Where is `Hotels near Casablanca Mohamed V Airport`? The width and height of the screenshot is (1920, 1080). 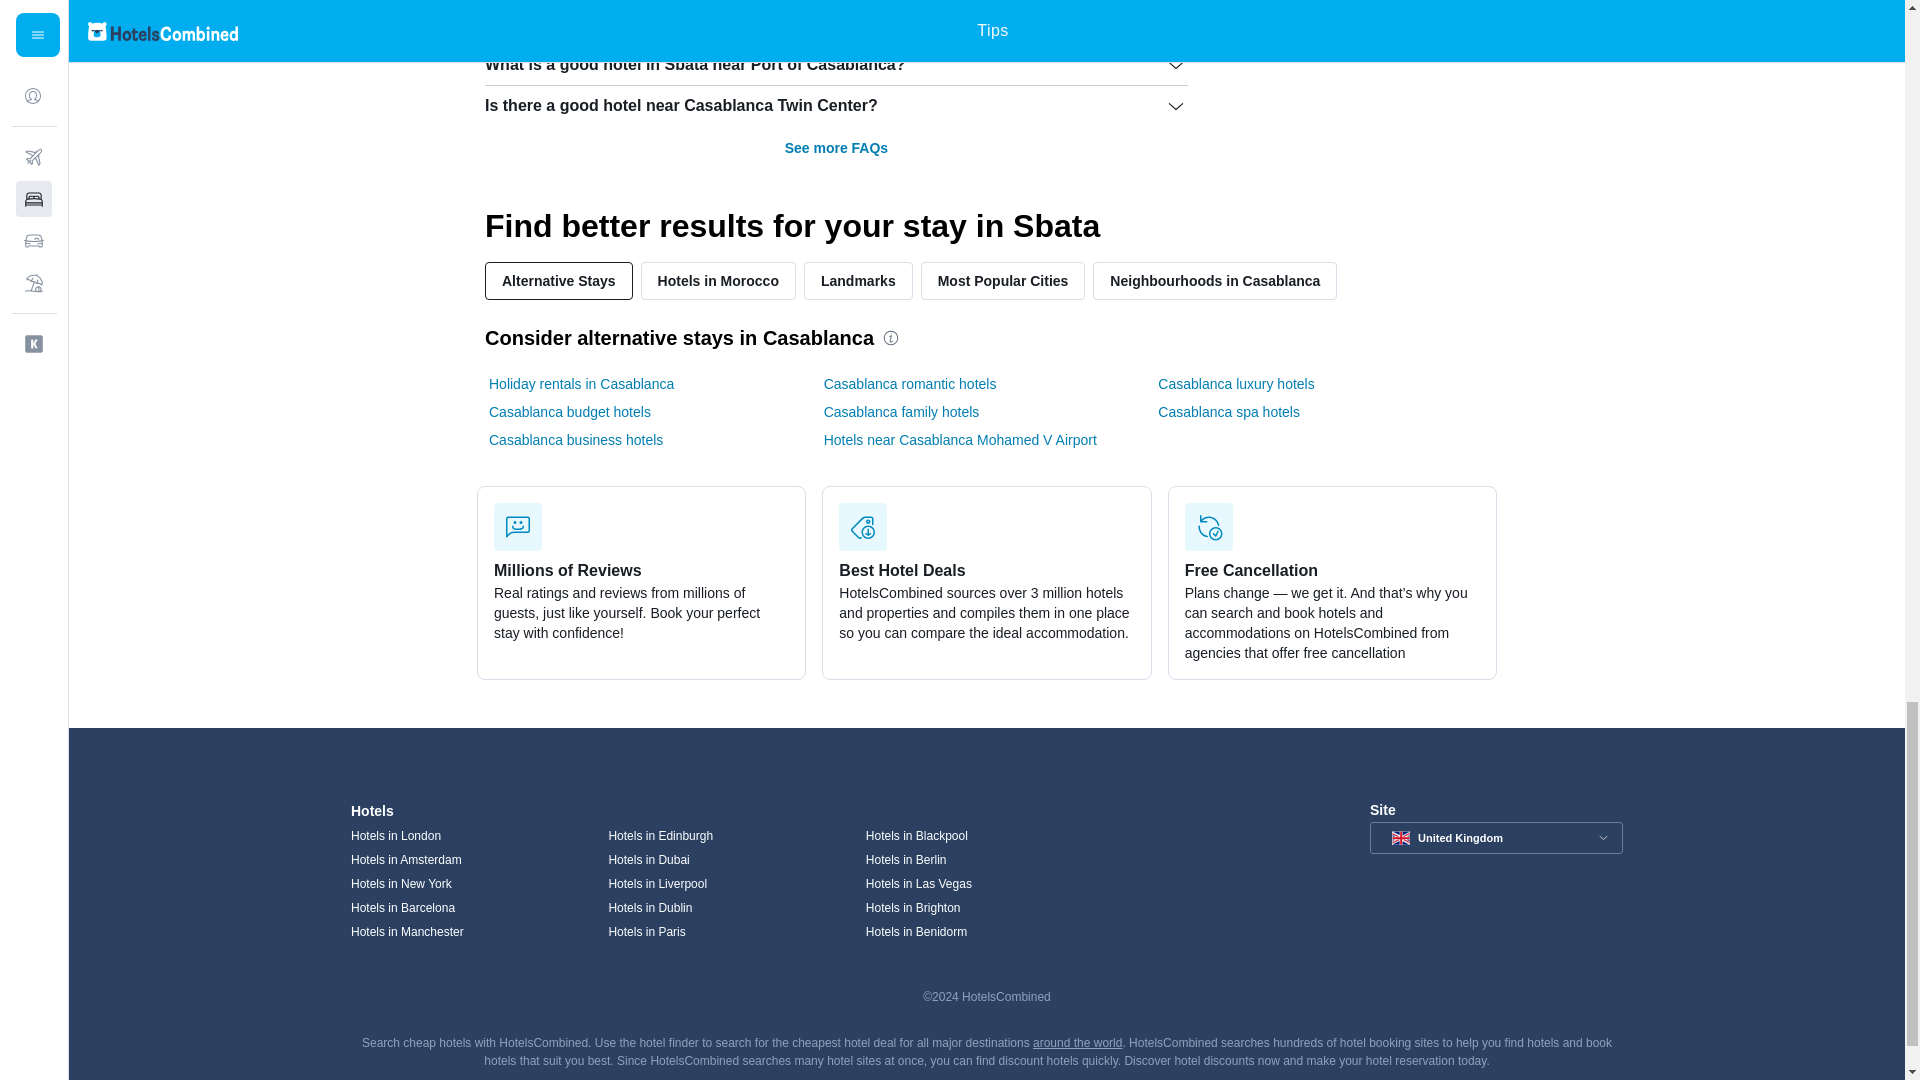
Hotels near Casablanca Mohamed V Airport is located at coordinates (960, 440).